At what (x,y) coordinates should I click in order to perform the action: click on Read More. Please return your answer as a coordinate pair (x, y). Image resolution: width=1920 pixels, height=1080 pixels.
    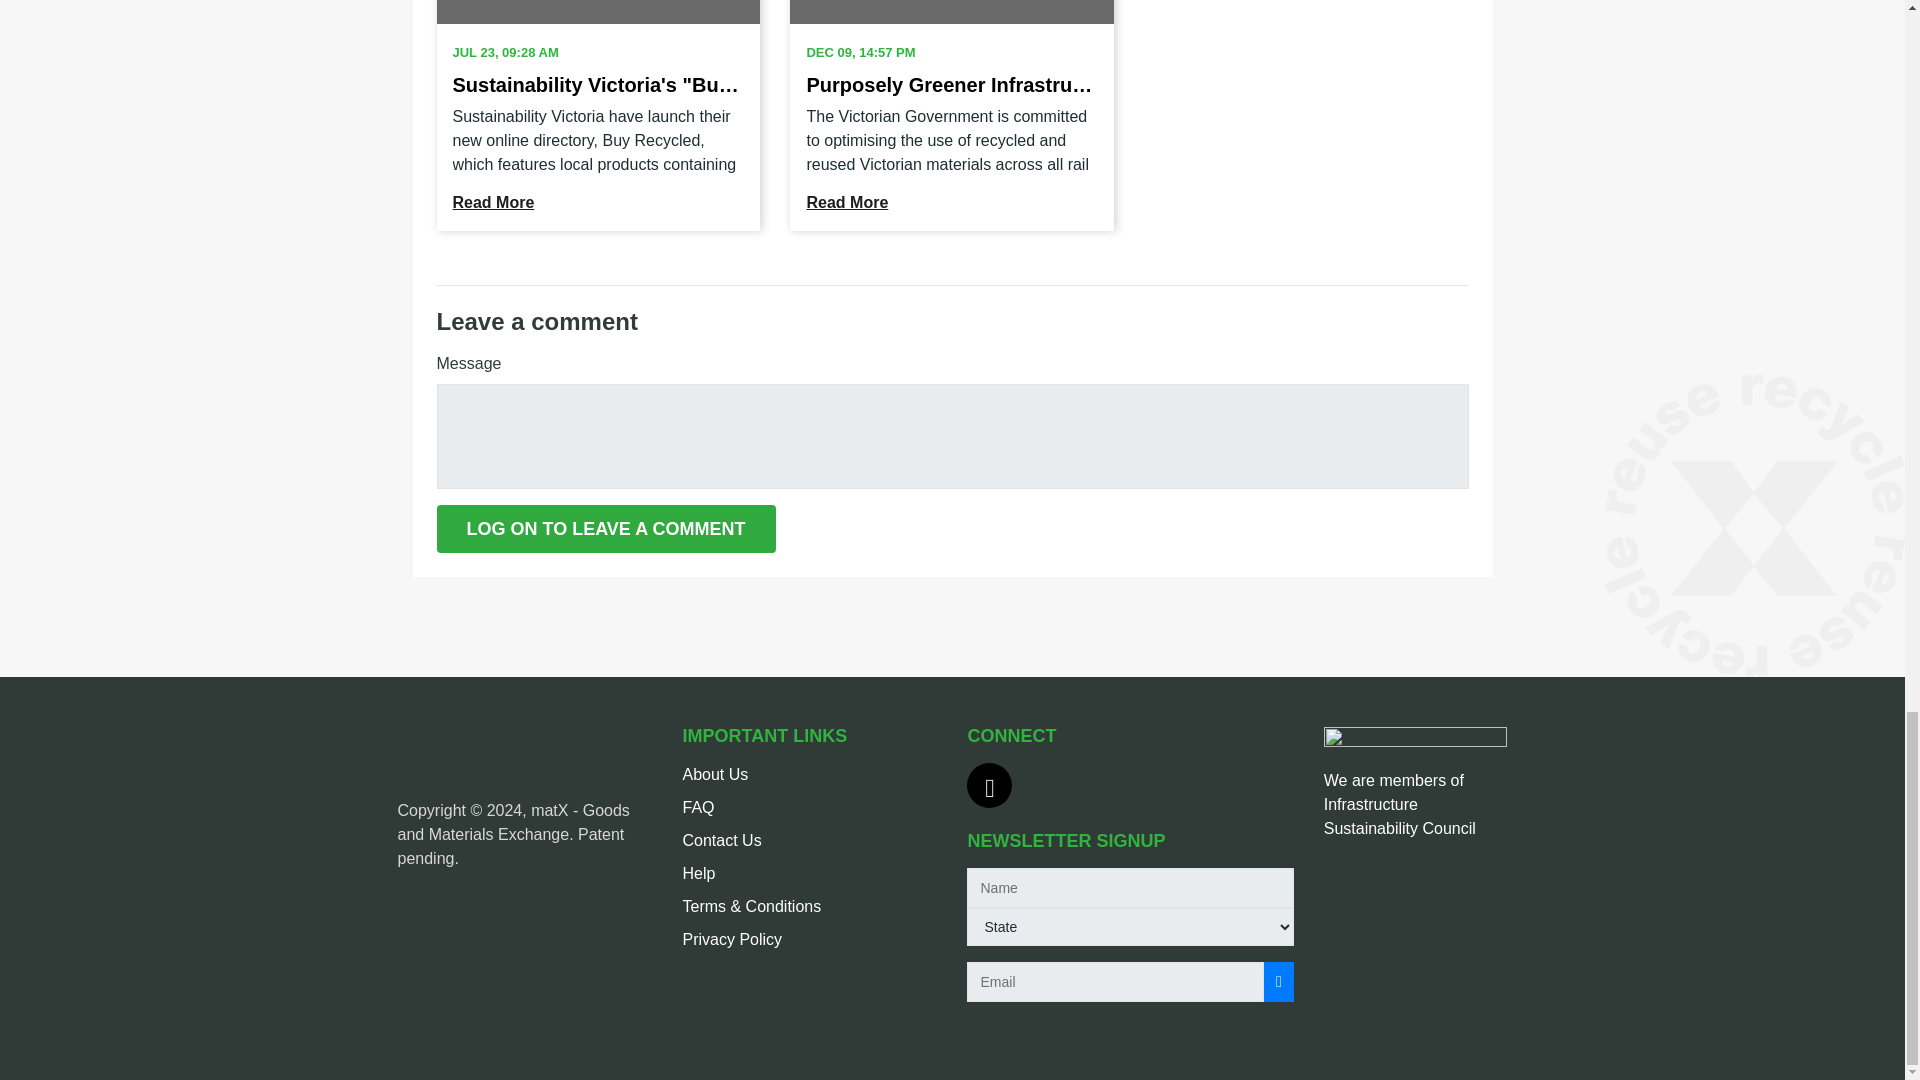
    Looking at the image, I should click on (492, 202).